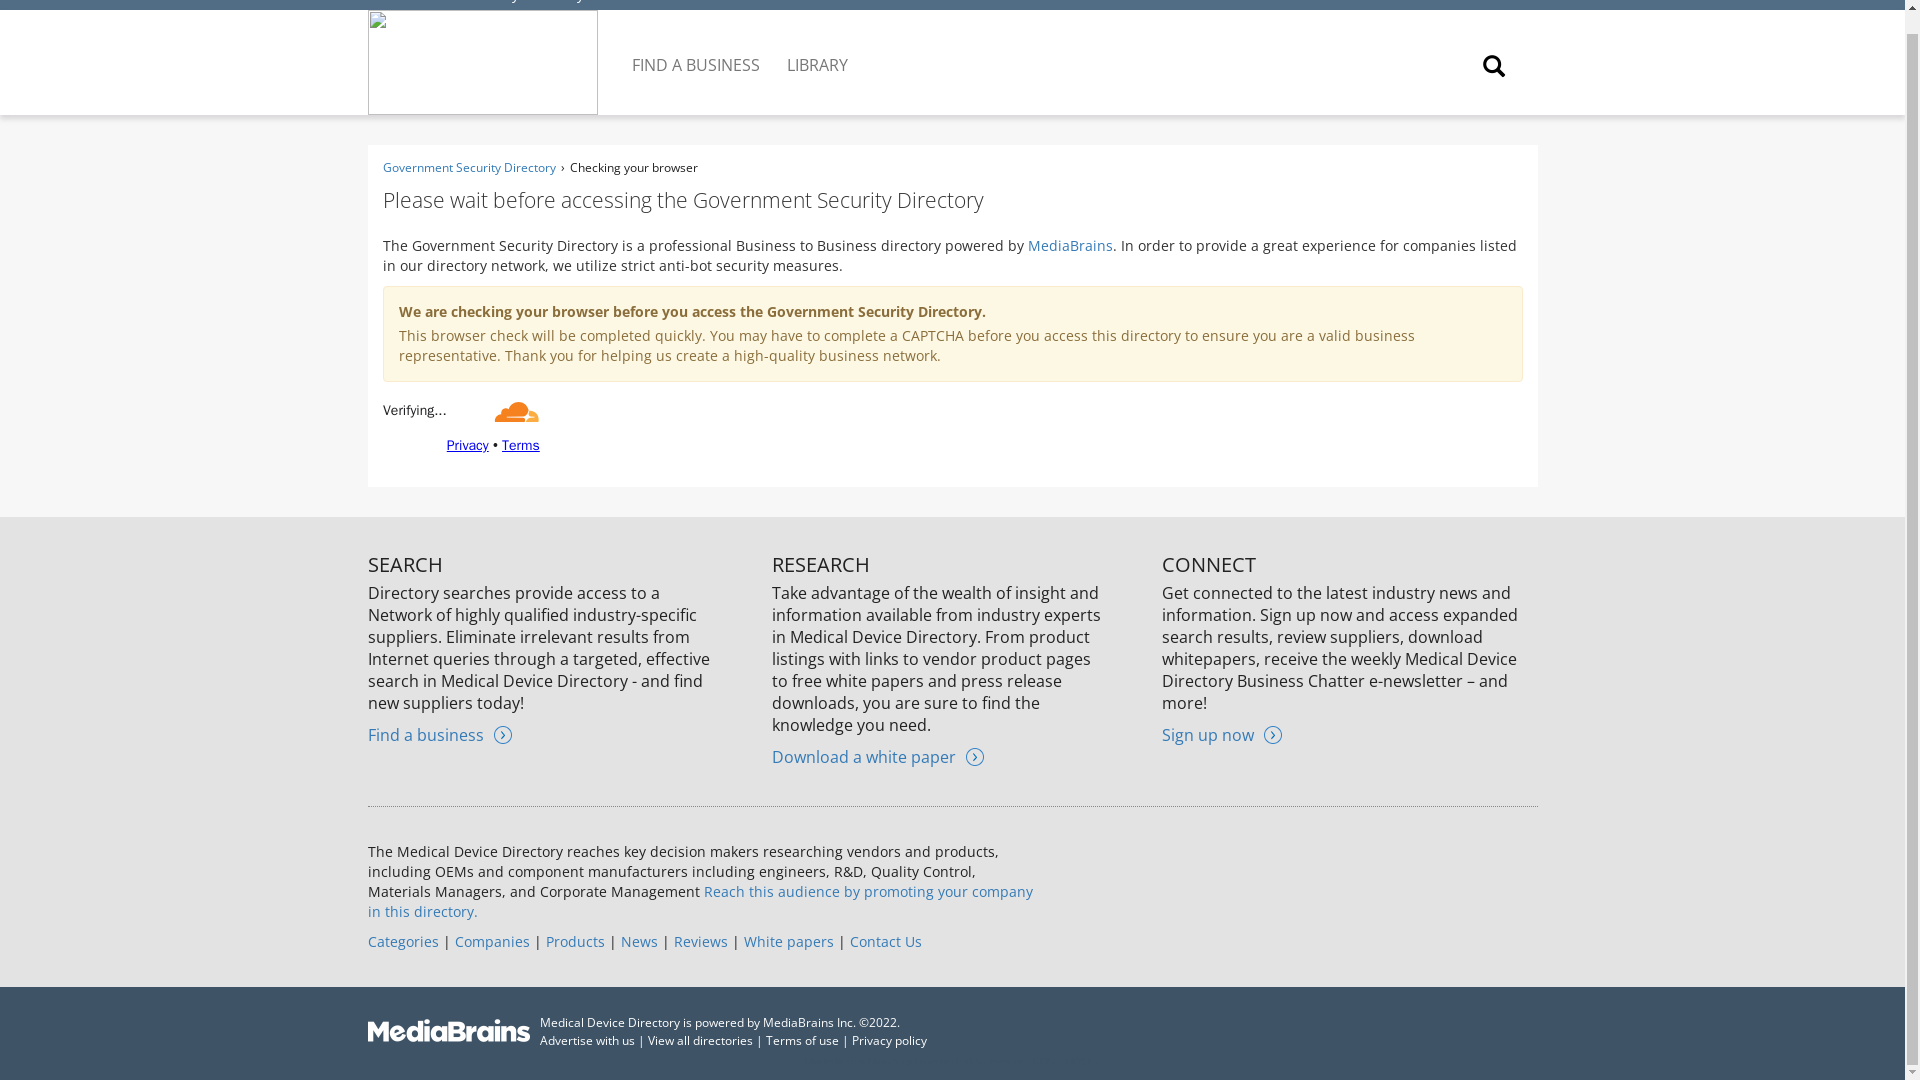 The width and height of the screenshot is (1920, 1080). I want to click on Government Security Directory, so click(468, 167).